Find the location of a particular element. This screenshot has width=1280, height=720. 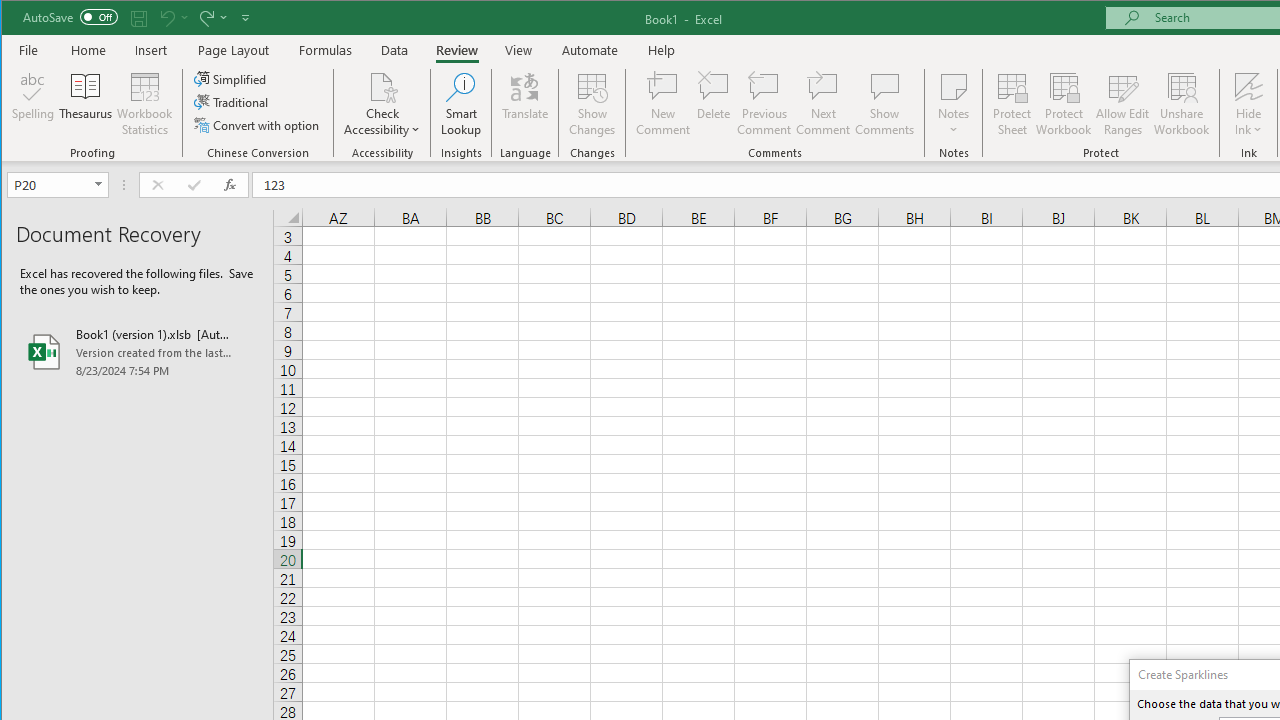

Name Box is located at coordinates (57, 184).